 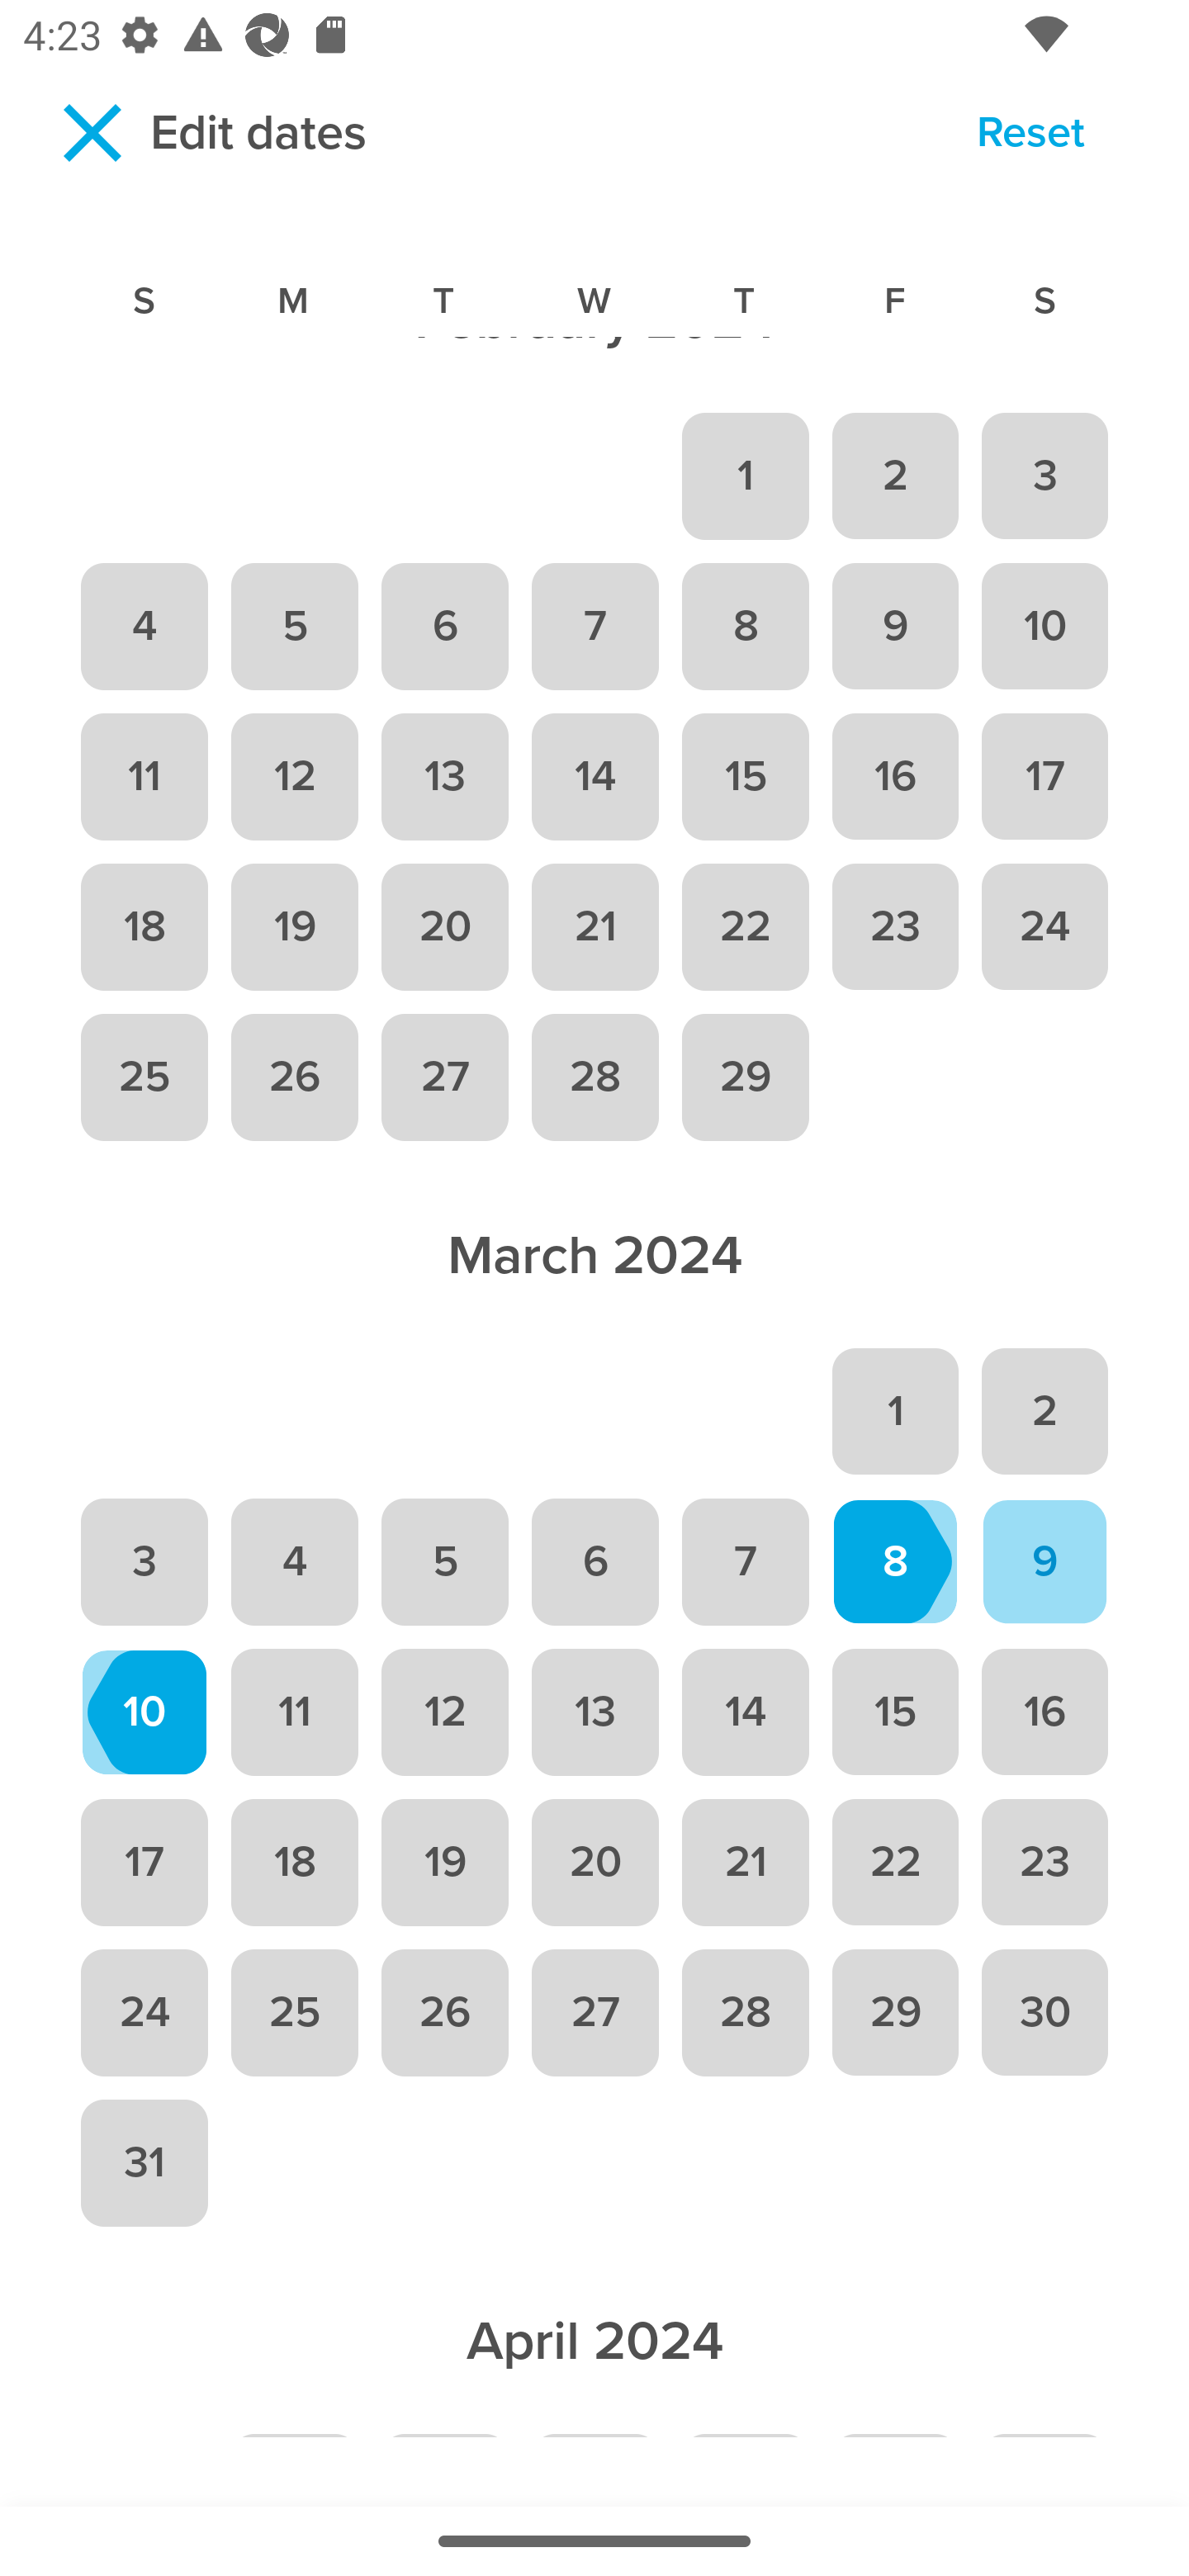 I want to click on 29, so click(x=745, y=1077).